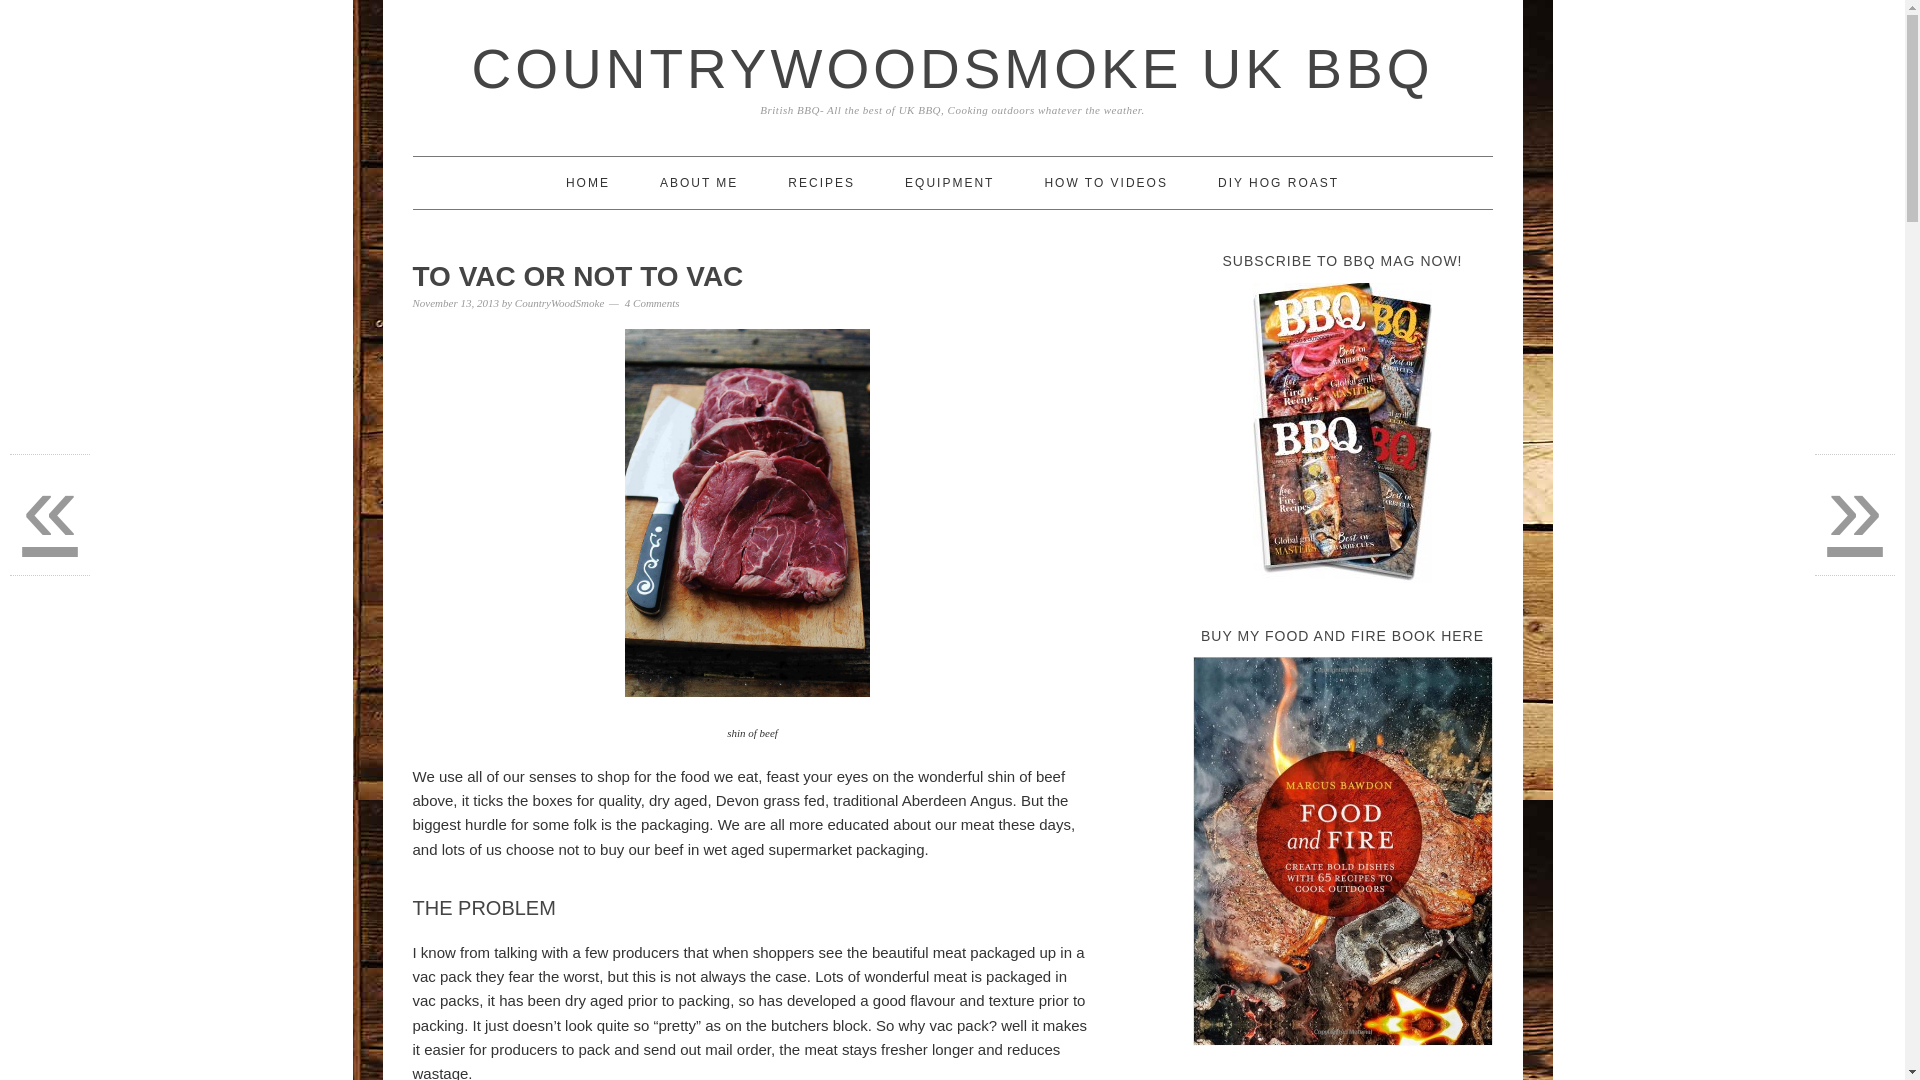  What do you see at coordinates (1106, 182) in the screenshot?
I see `HOW TO VIDEOS` at bounding box center [1106, 182].